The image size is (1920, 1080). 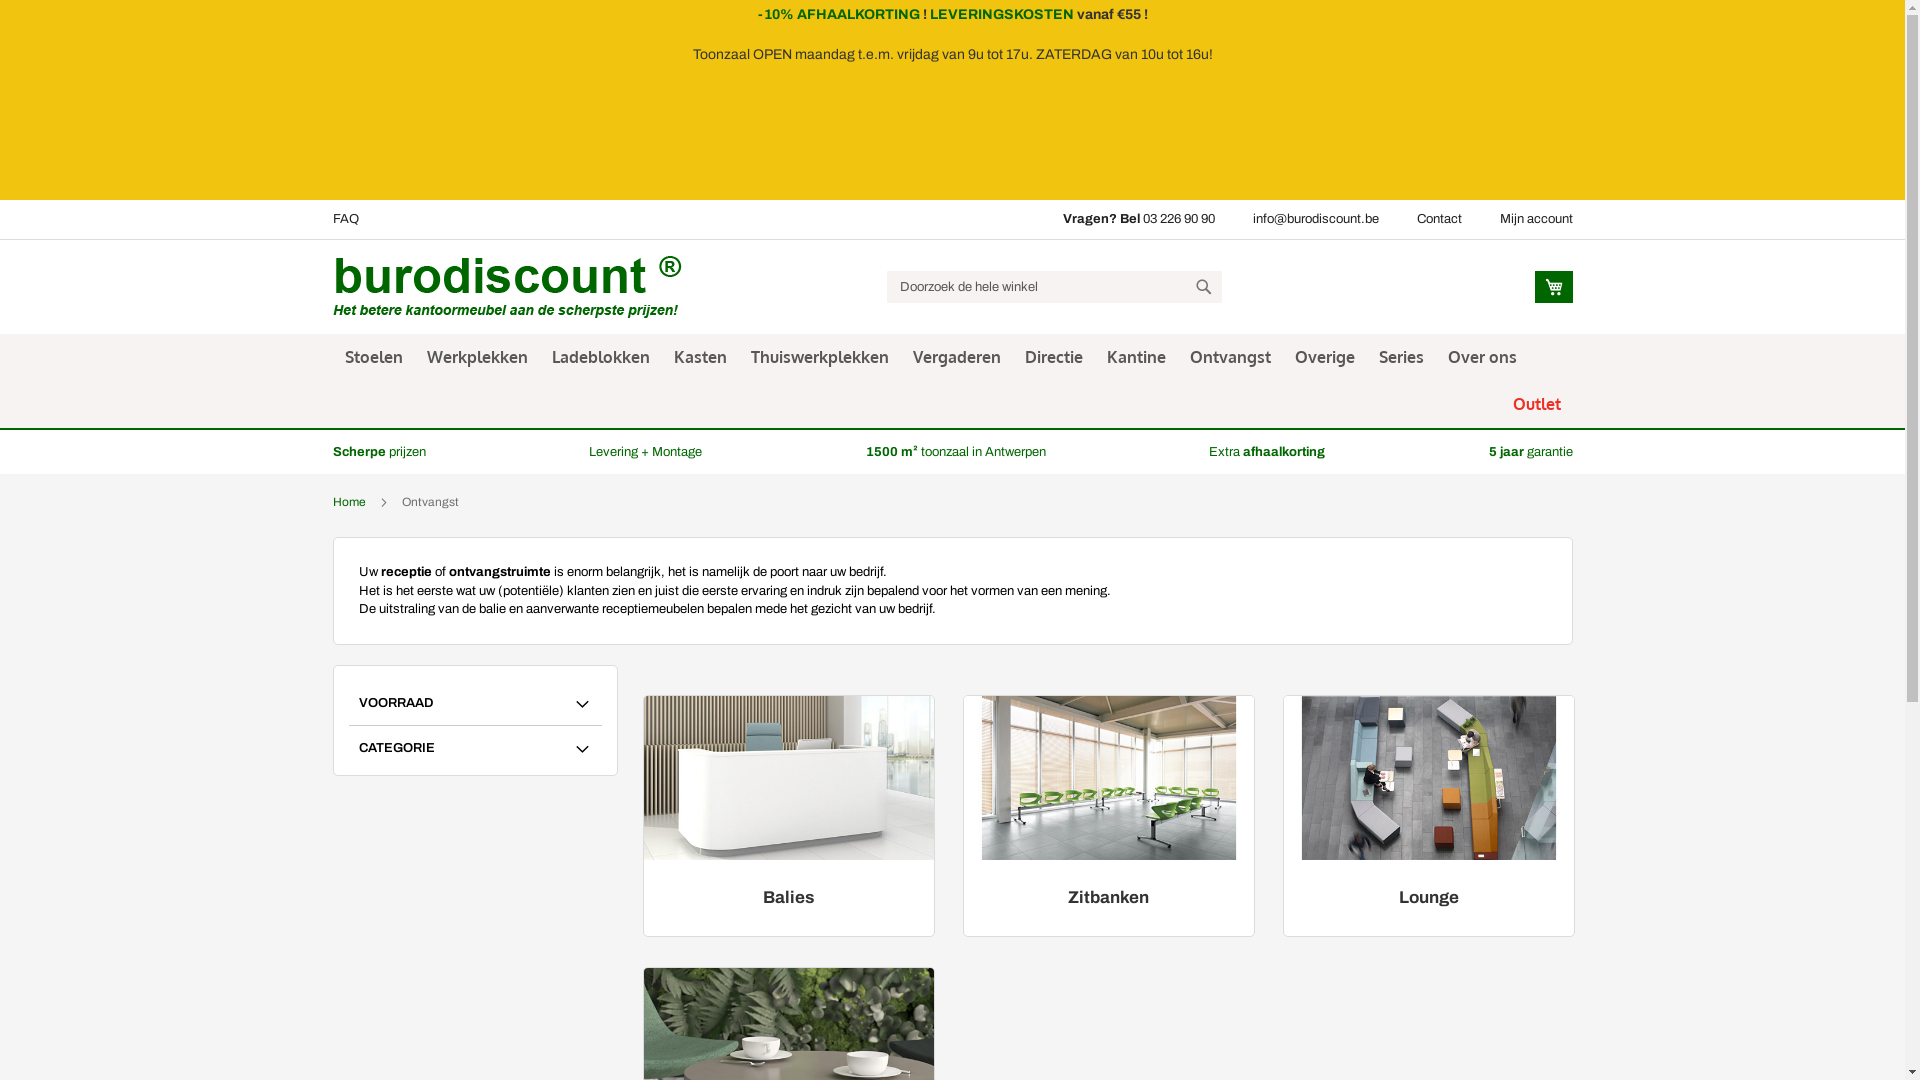 I want to click on Home, so click(x=348, y=502).